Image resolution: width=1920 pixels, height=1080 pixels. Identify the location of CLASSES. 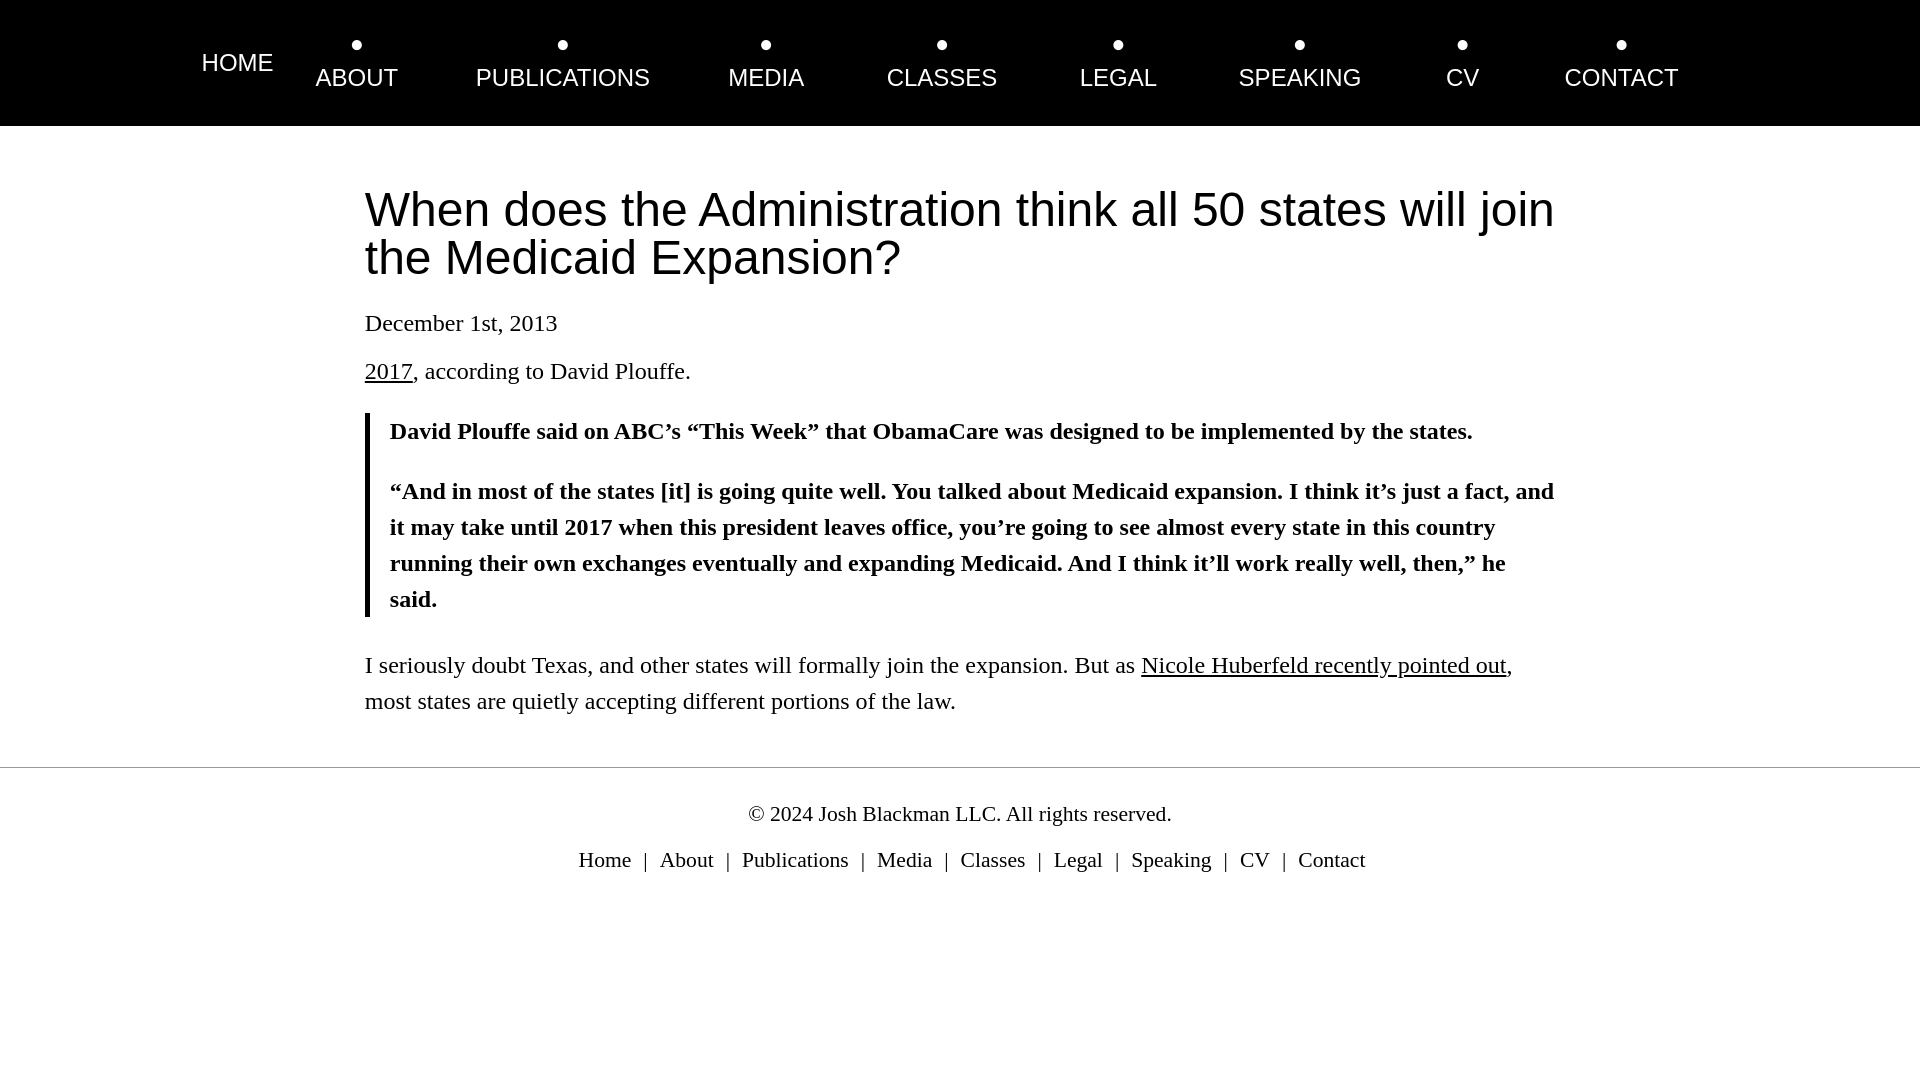
(942, 77).